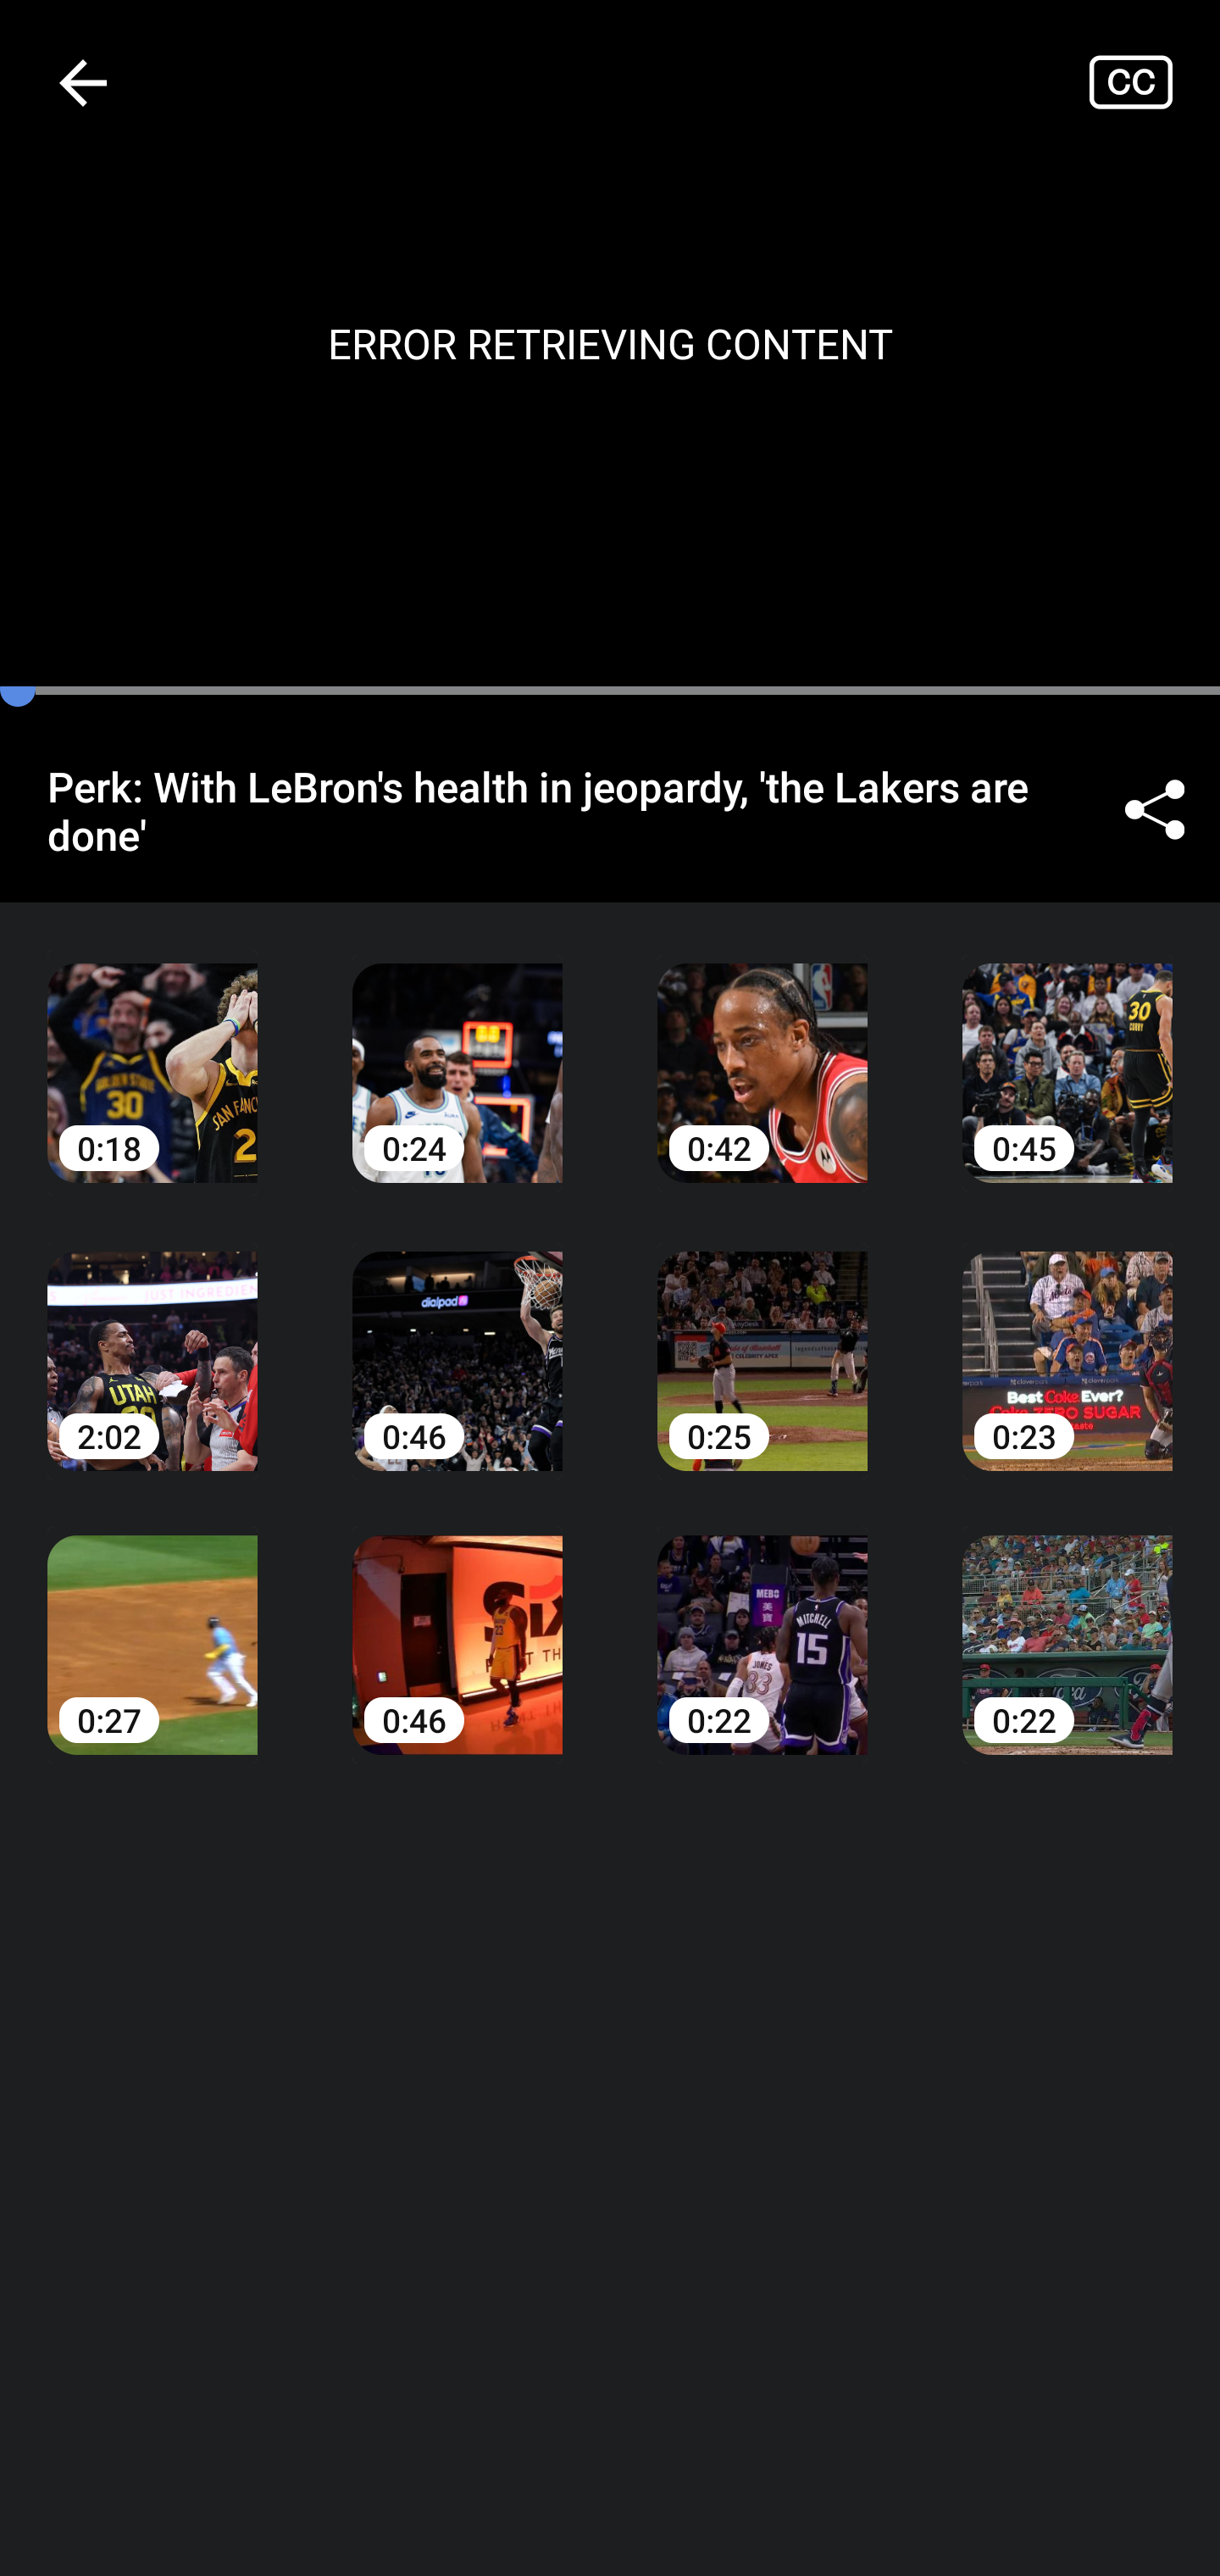 This screenshot has height=2576, width=1220. What do you see at coordinates (1154, 810) in the screenshot?
I see `Share ©` at bounding box center [1154, 810].